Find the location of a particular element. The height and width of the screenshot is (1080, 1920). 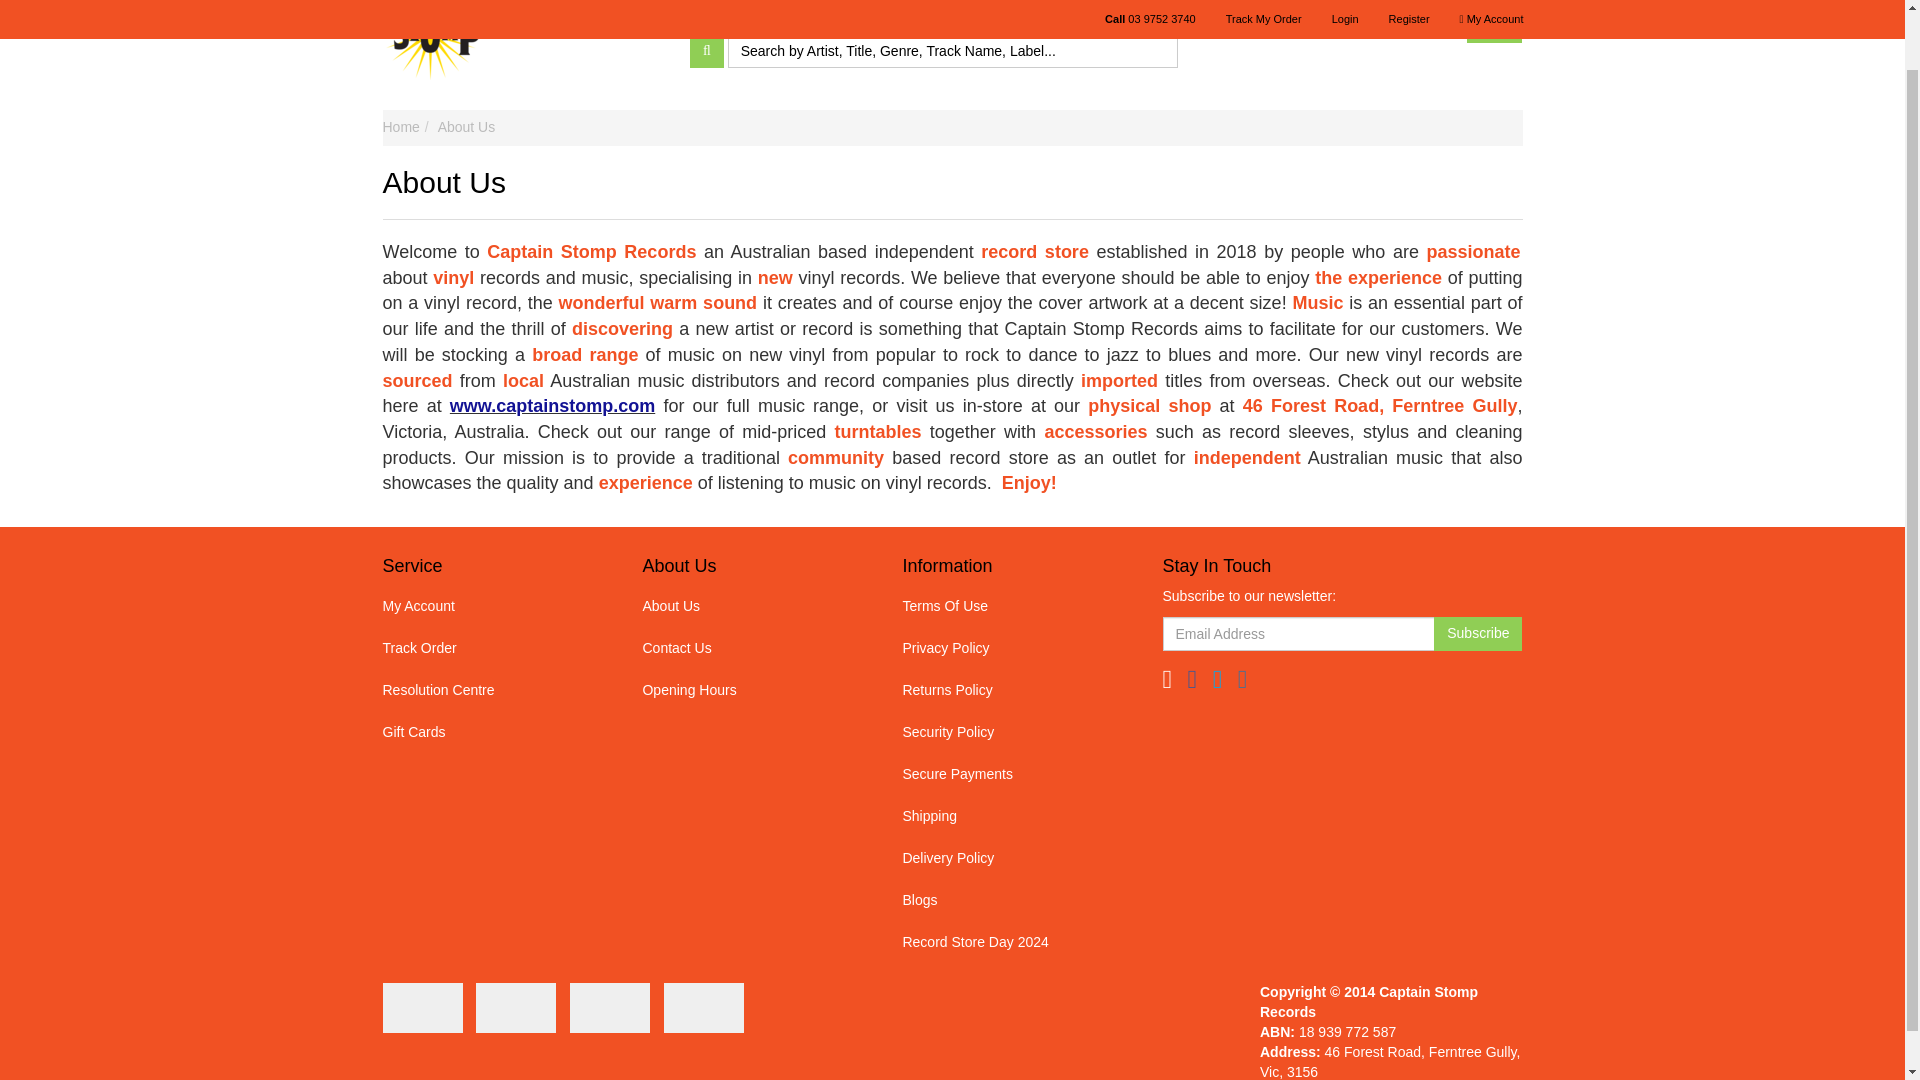

About Us is located at coordinates (749, 607).